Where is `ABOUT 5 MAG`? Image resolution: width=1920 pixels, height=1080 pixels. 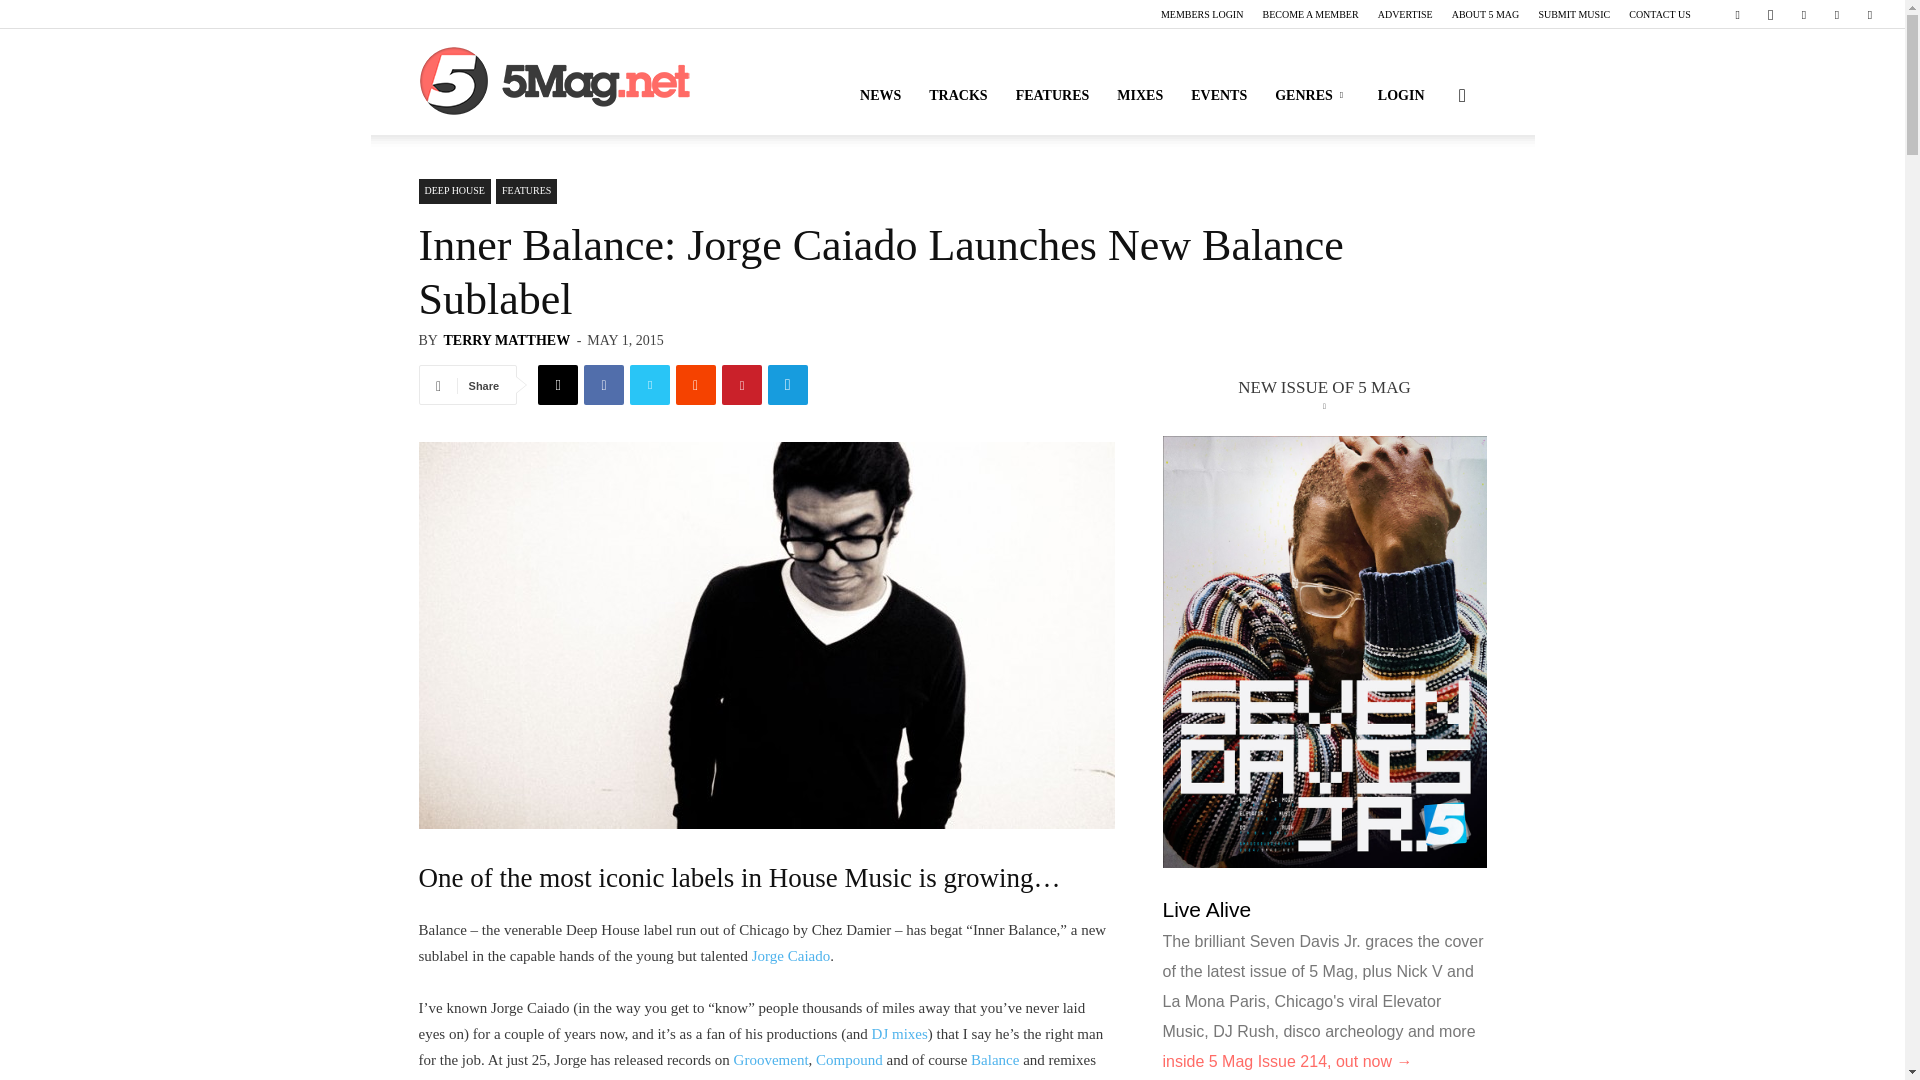
ABOUT 5 MAG is located at coordinates (1486, 14).